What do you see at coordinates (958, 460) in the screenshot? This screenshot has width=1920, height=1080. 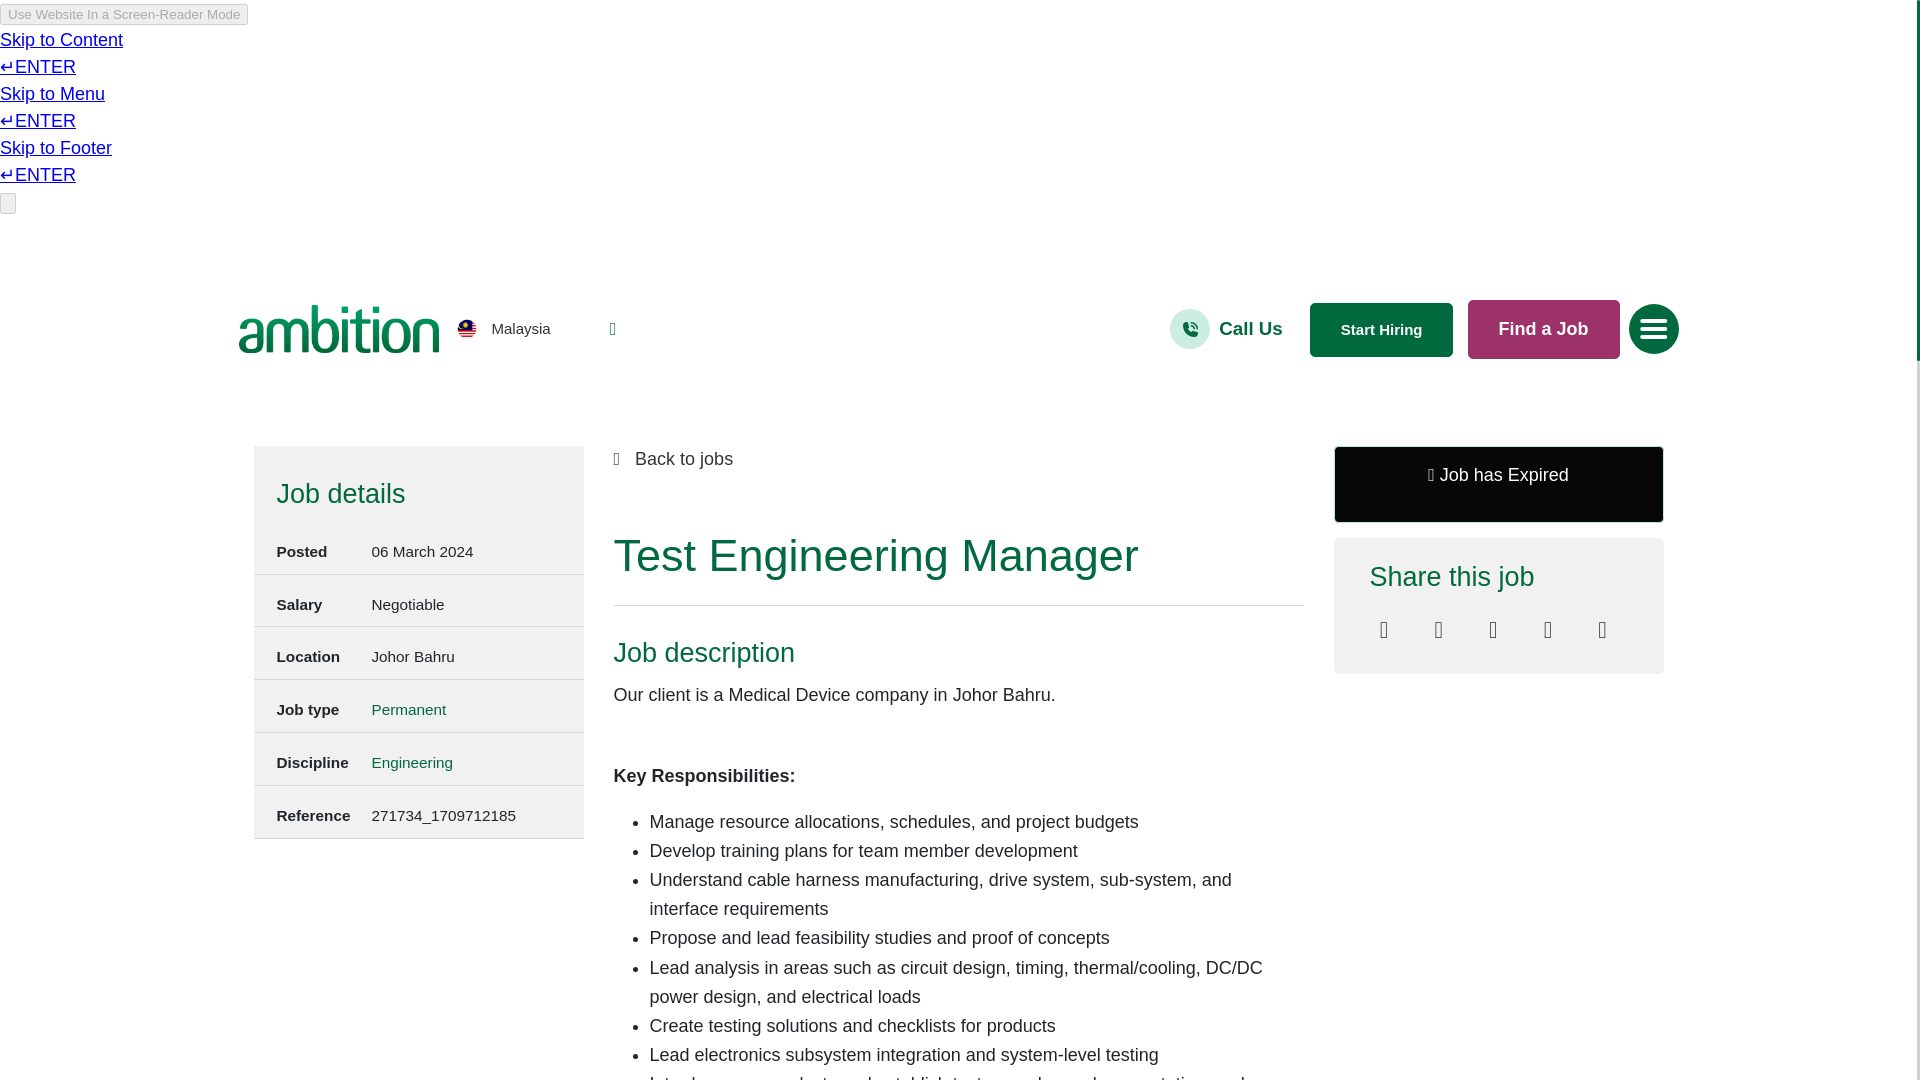 I see `Back to jobs` at bounding box center [958, 460].